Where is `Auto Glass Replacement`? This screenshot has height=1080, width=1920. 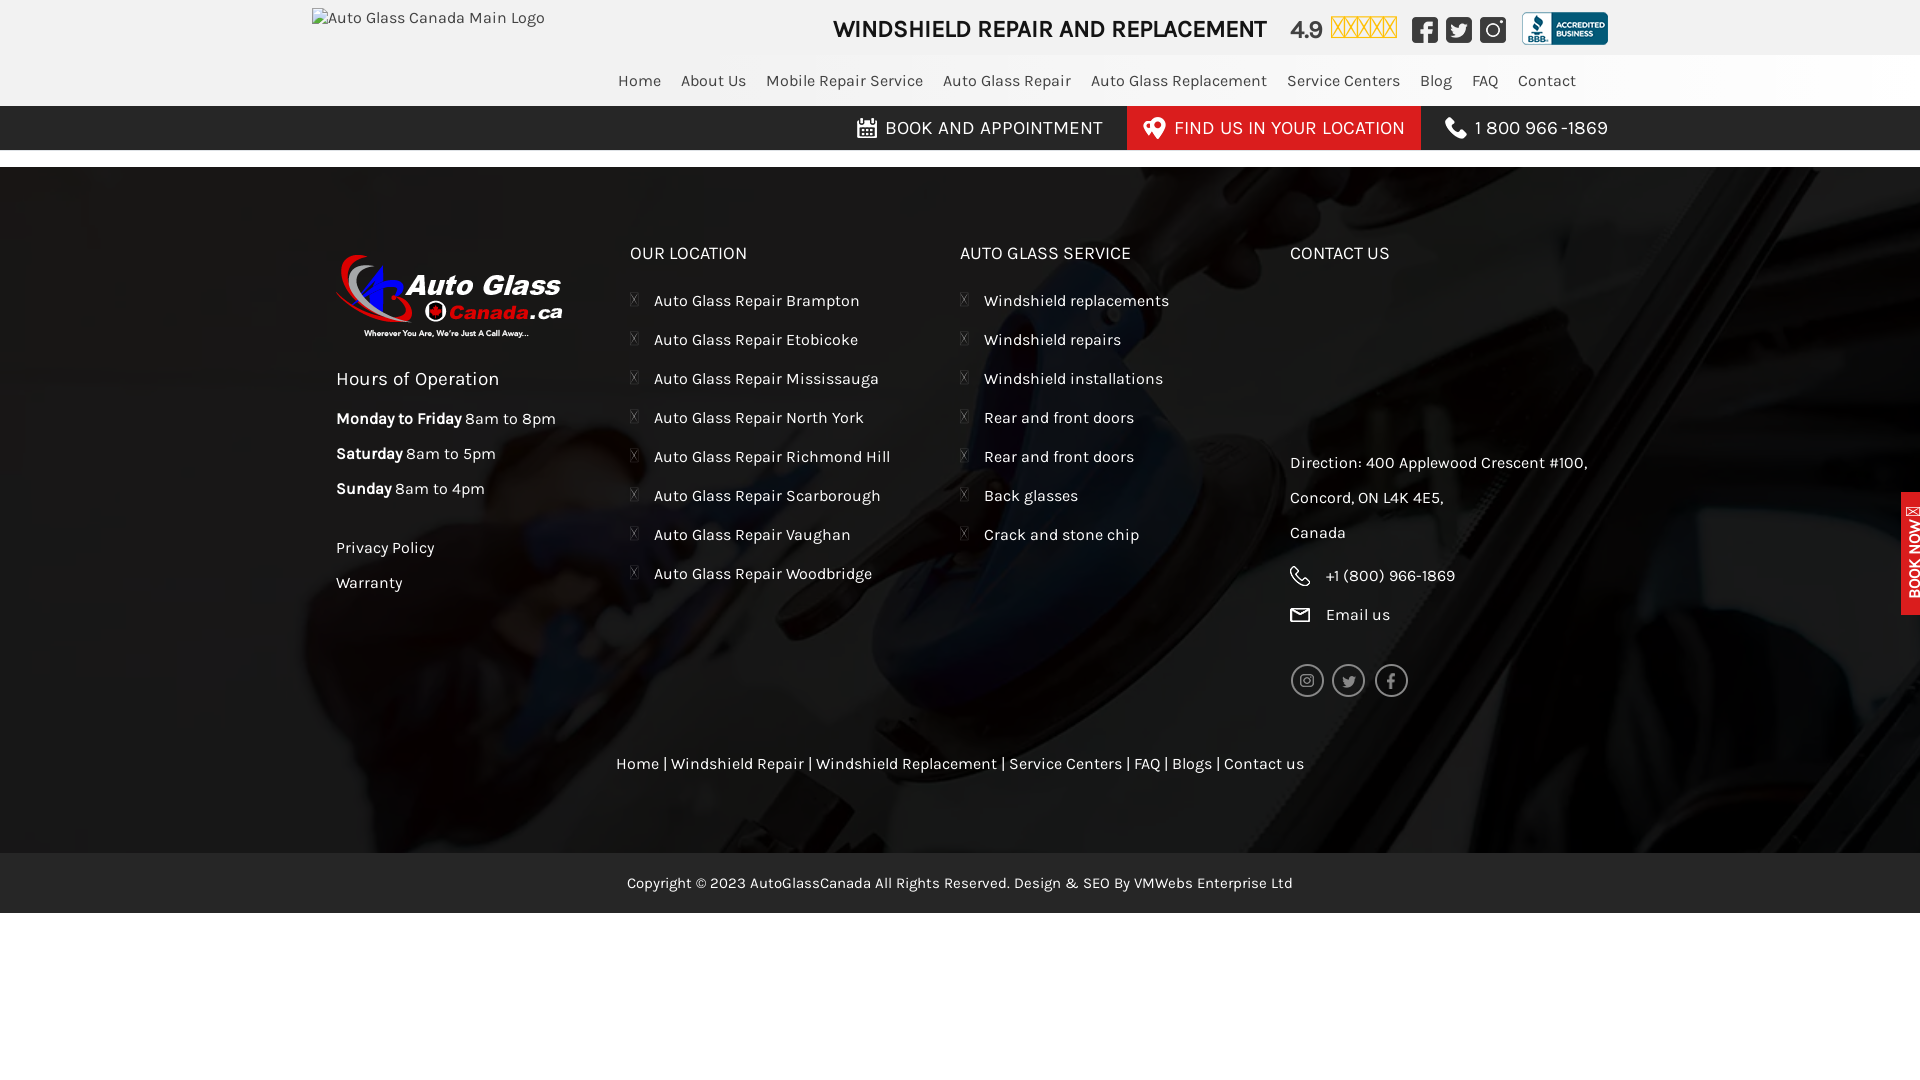
Auto Glass Replacement is located at coordinates (1179, 80).